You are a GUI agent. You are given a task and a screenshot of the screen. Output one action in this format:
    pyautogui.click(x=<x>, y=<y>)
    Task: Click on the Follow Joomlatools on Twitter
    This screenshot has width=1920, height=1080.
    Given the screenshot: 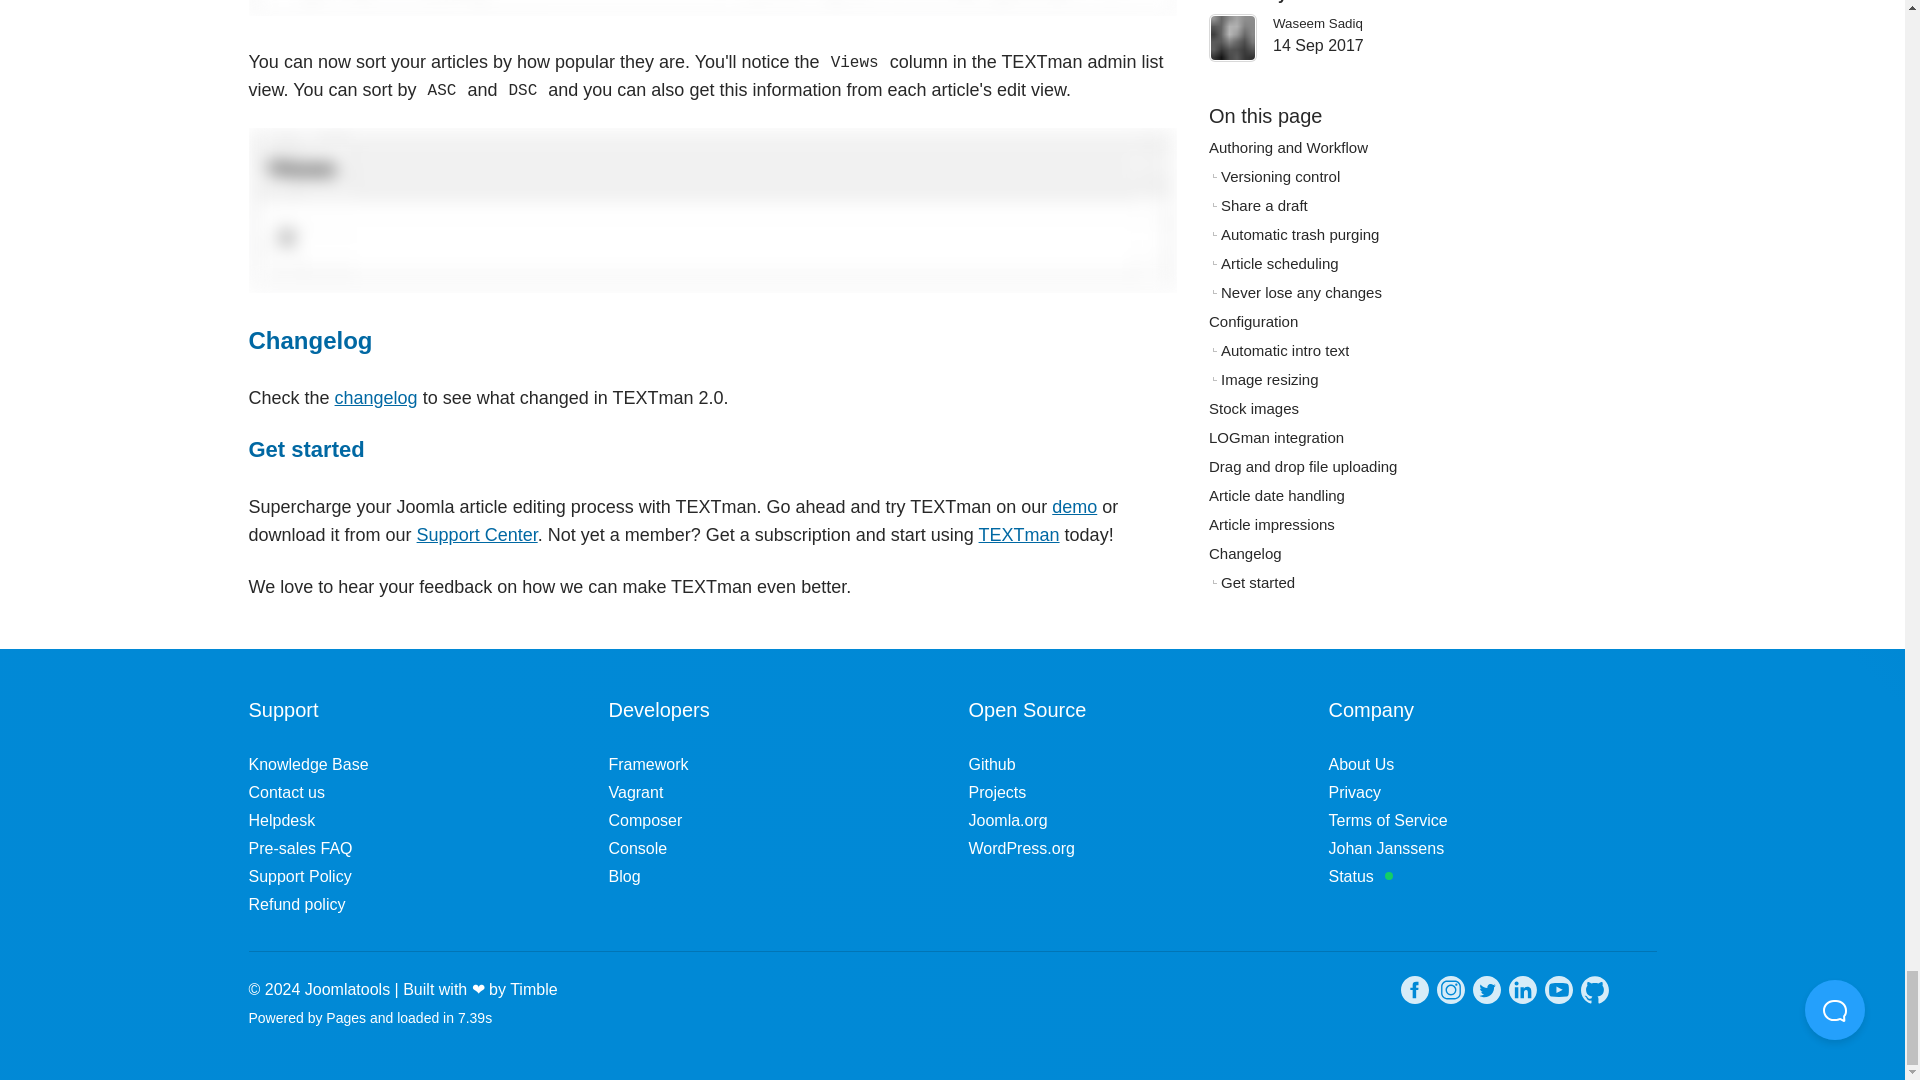 What is the action you would take?
    pyautogui.click(x=1486, y=994)
    